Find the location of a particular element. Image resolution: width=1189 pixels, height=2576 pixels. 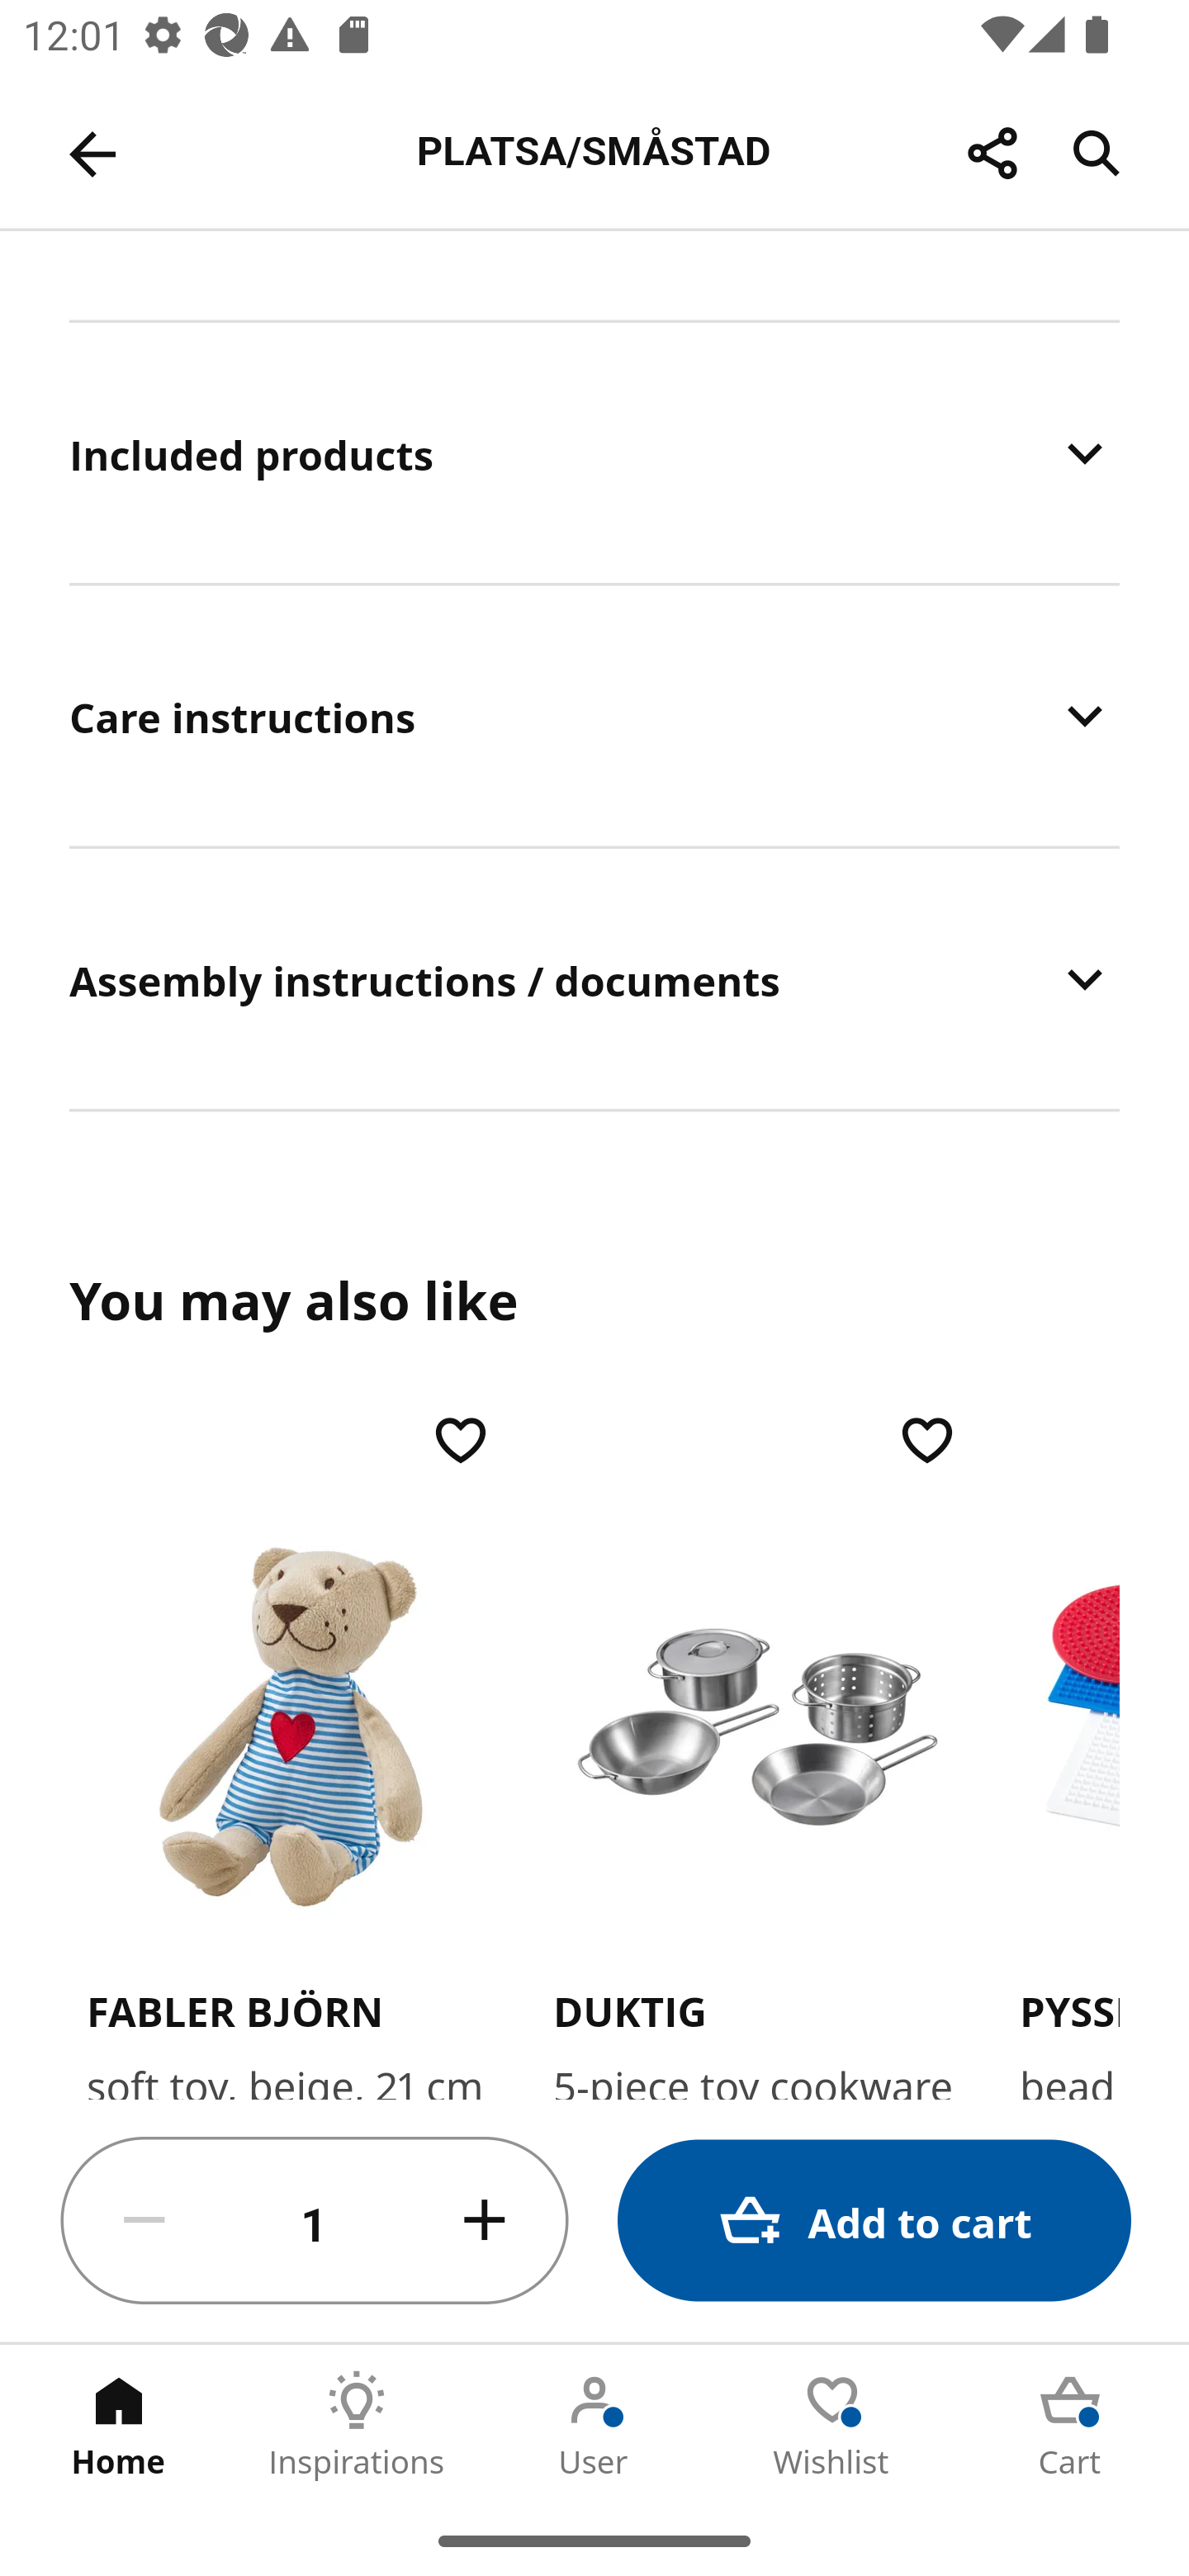

Wishlist
Tab 4 of 5 is located at coordinates (832, 2425).